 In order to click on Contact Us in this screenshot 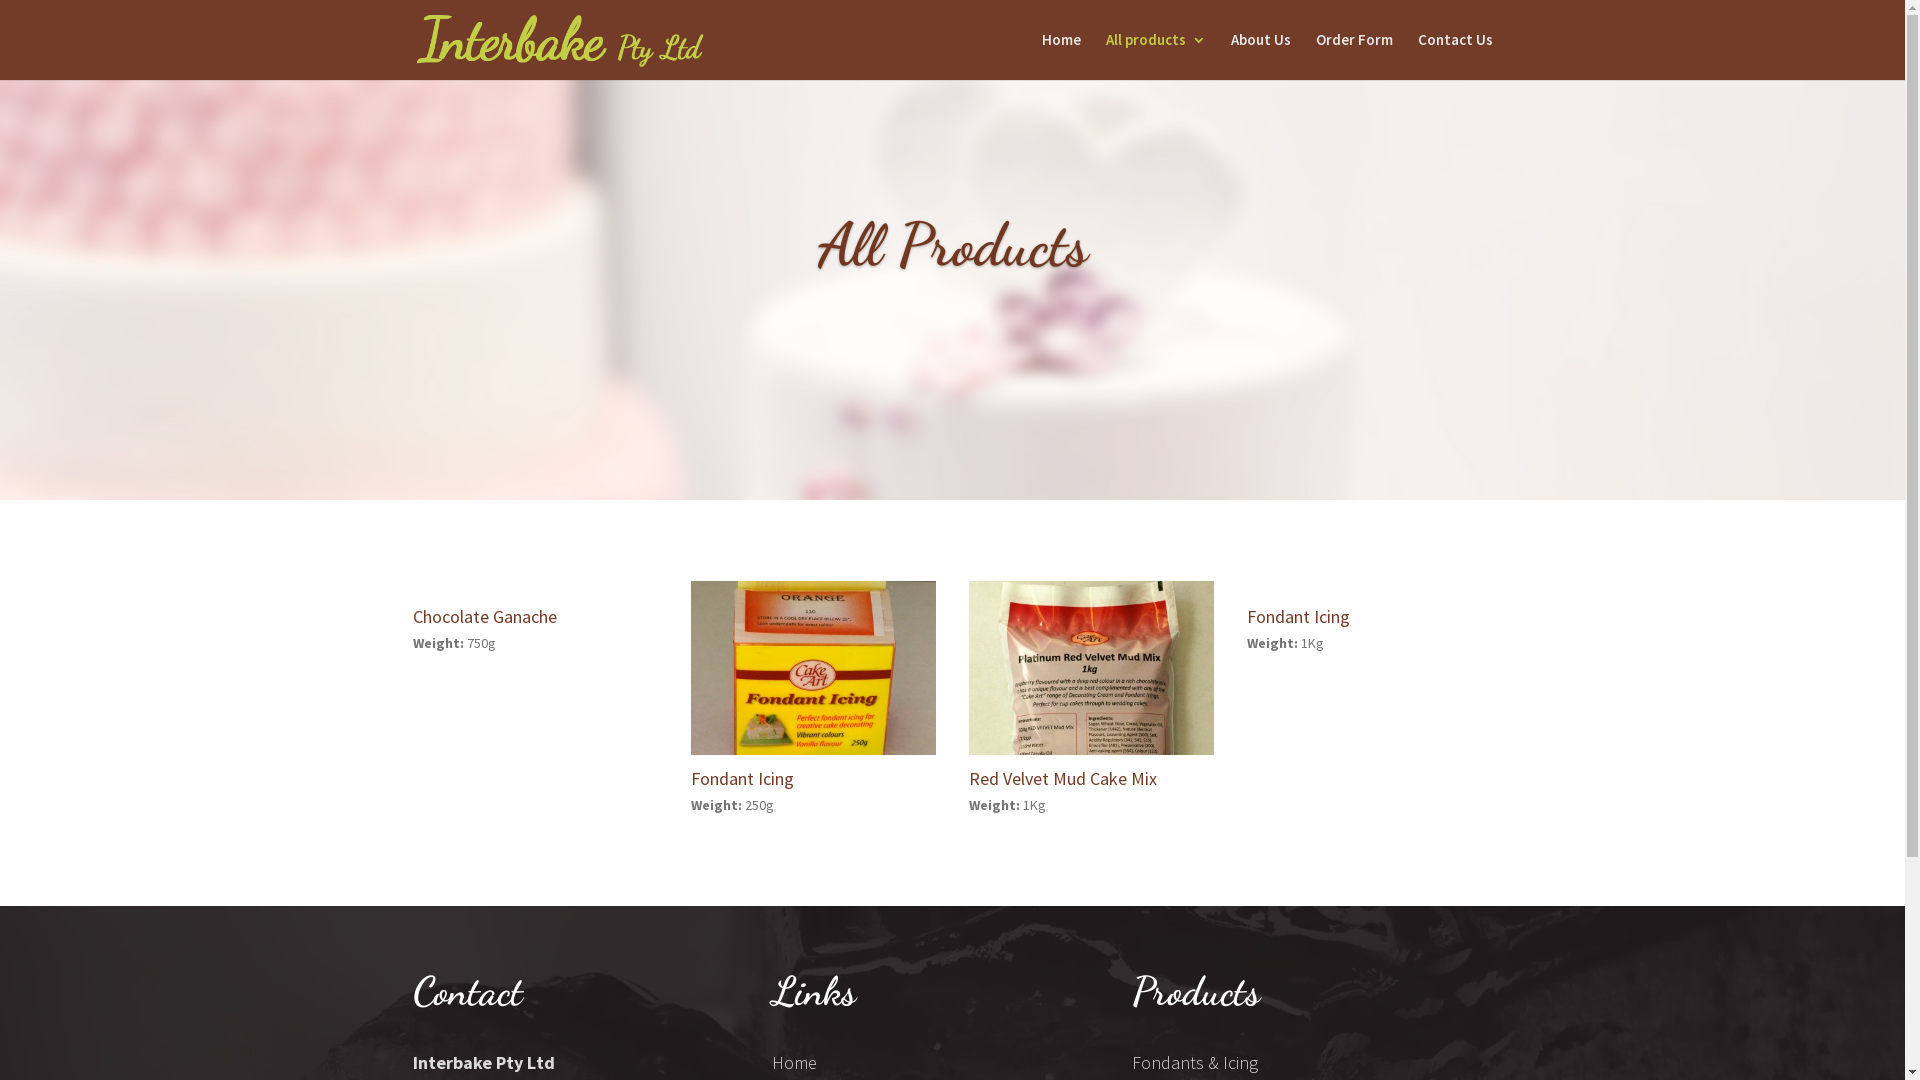, I will do `click(1456, 56)`.